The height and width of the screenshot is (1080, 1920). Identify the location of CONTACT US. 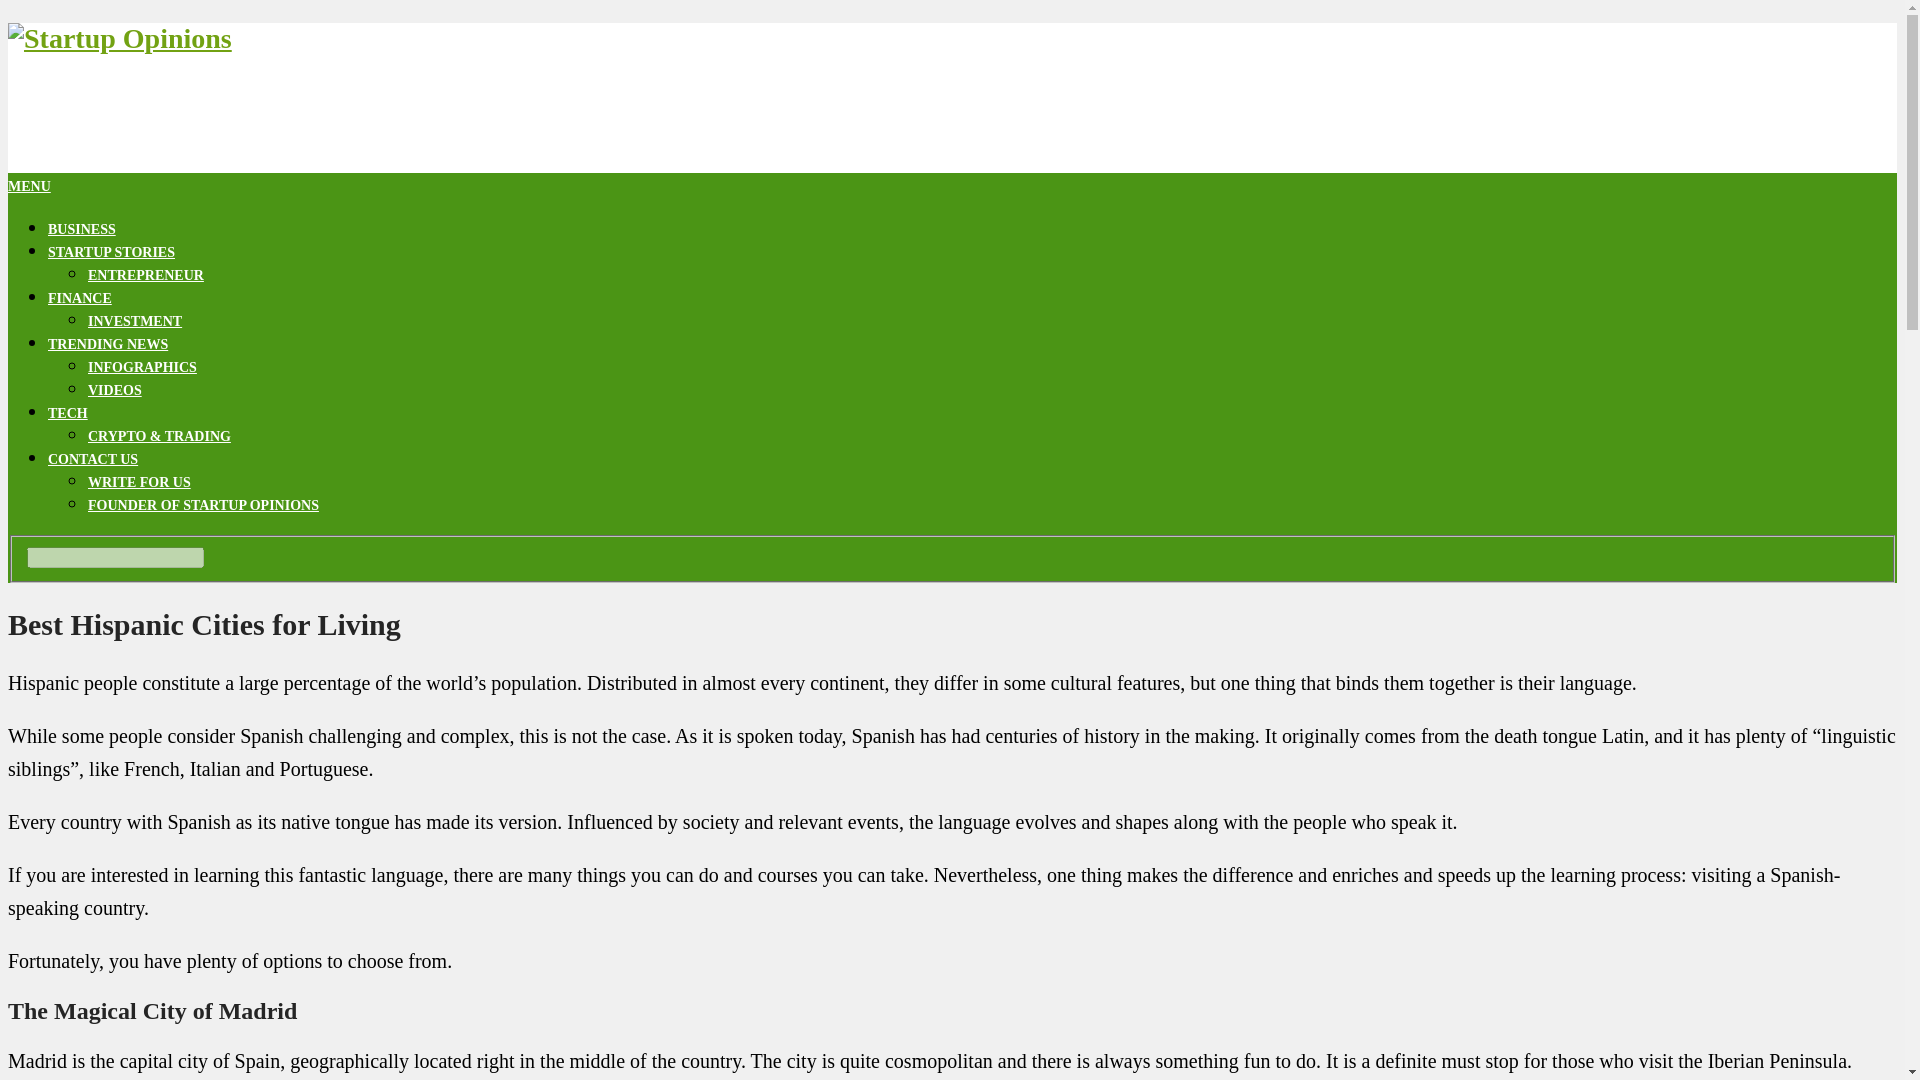
(93, 459).